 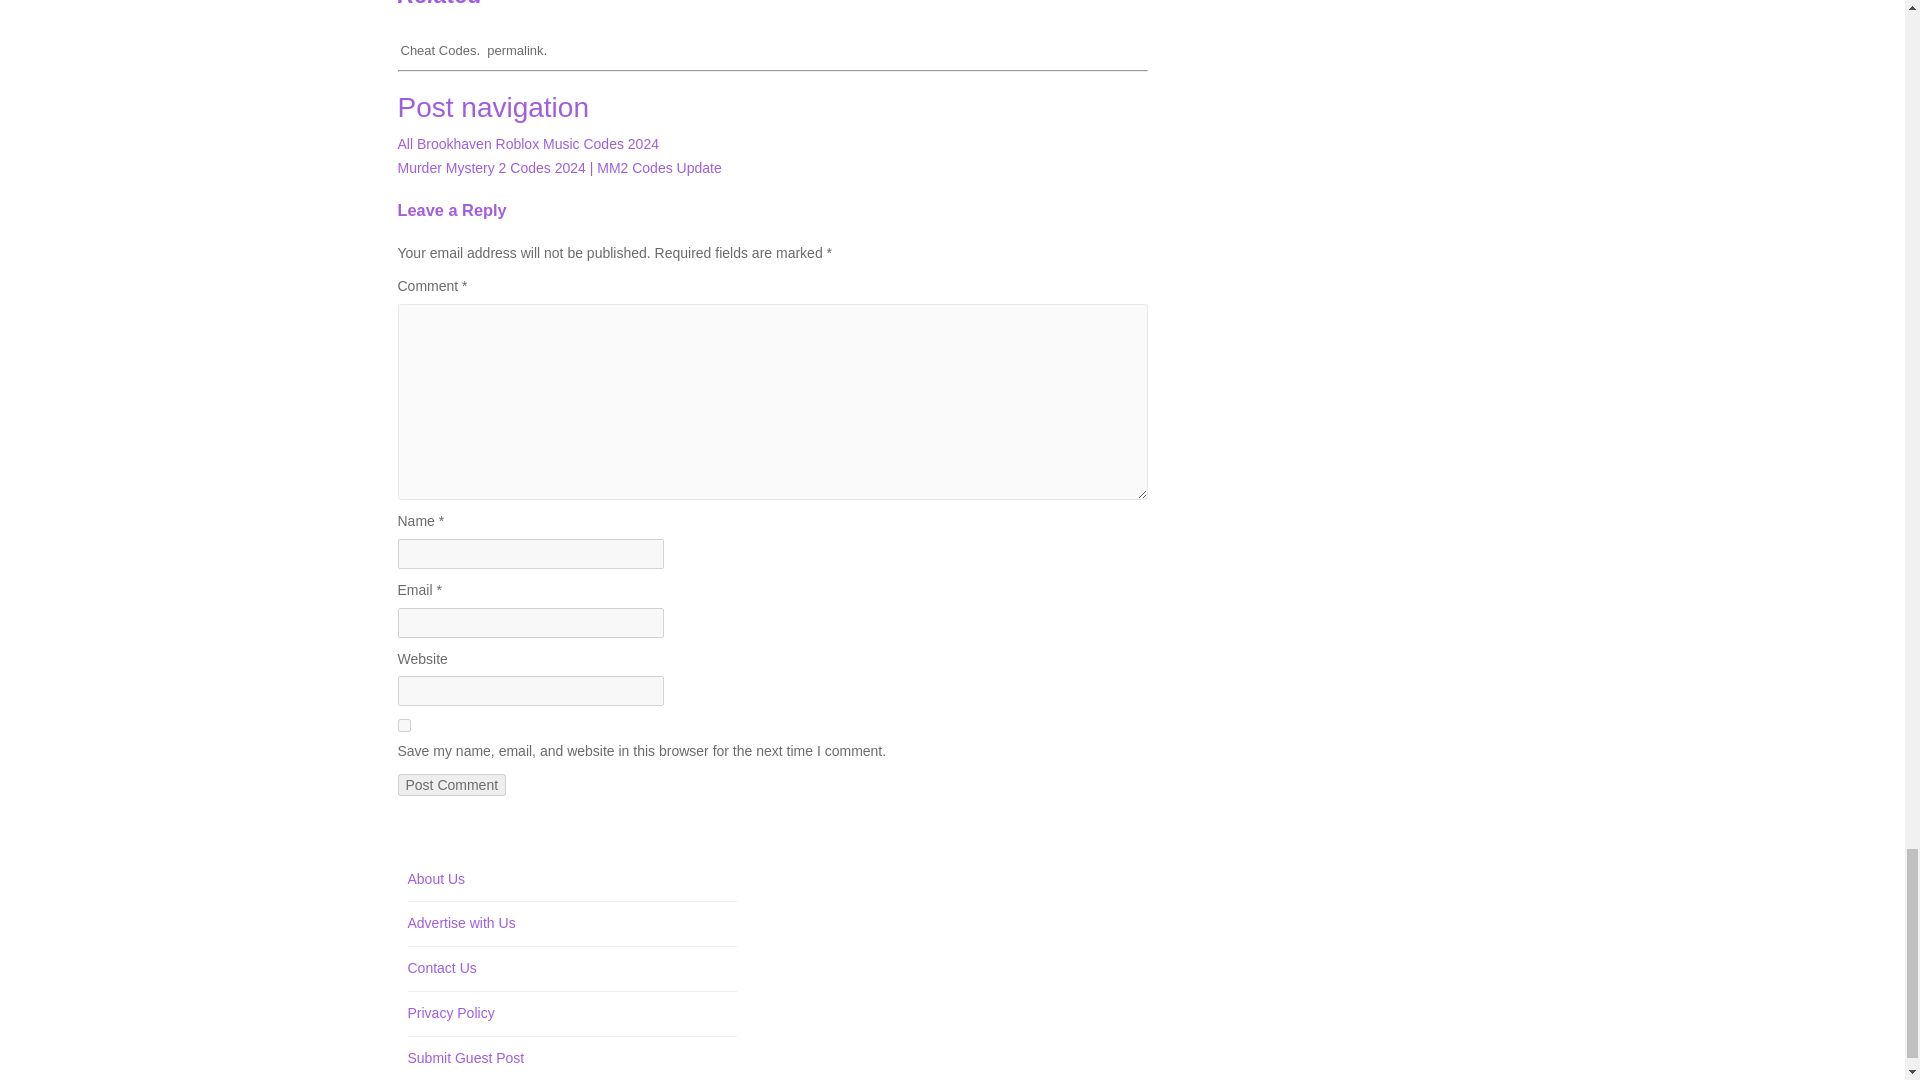 I want to click on Post Comment, so click(x=452, y=784).